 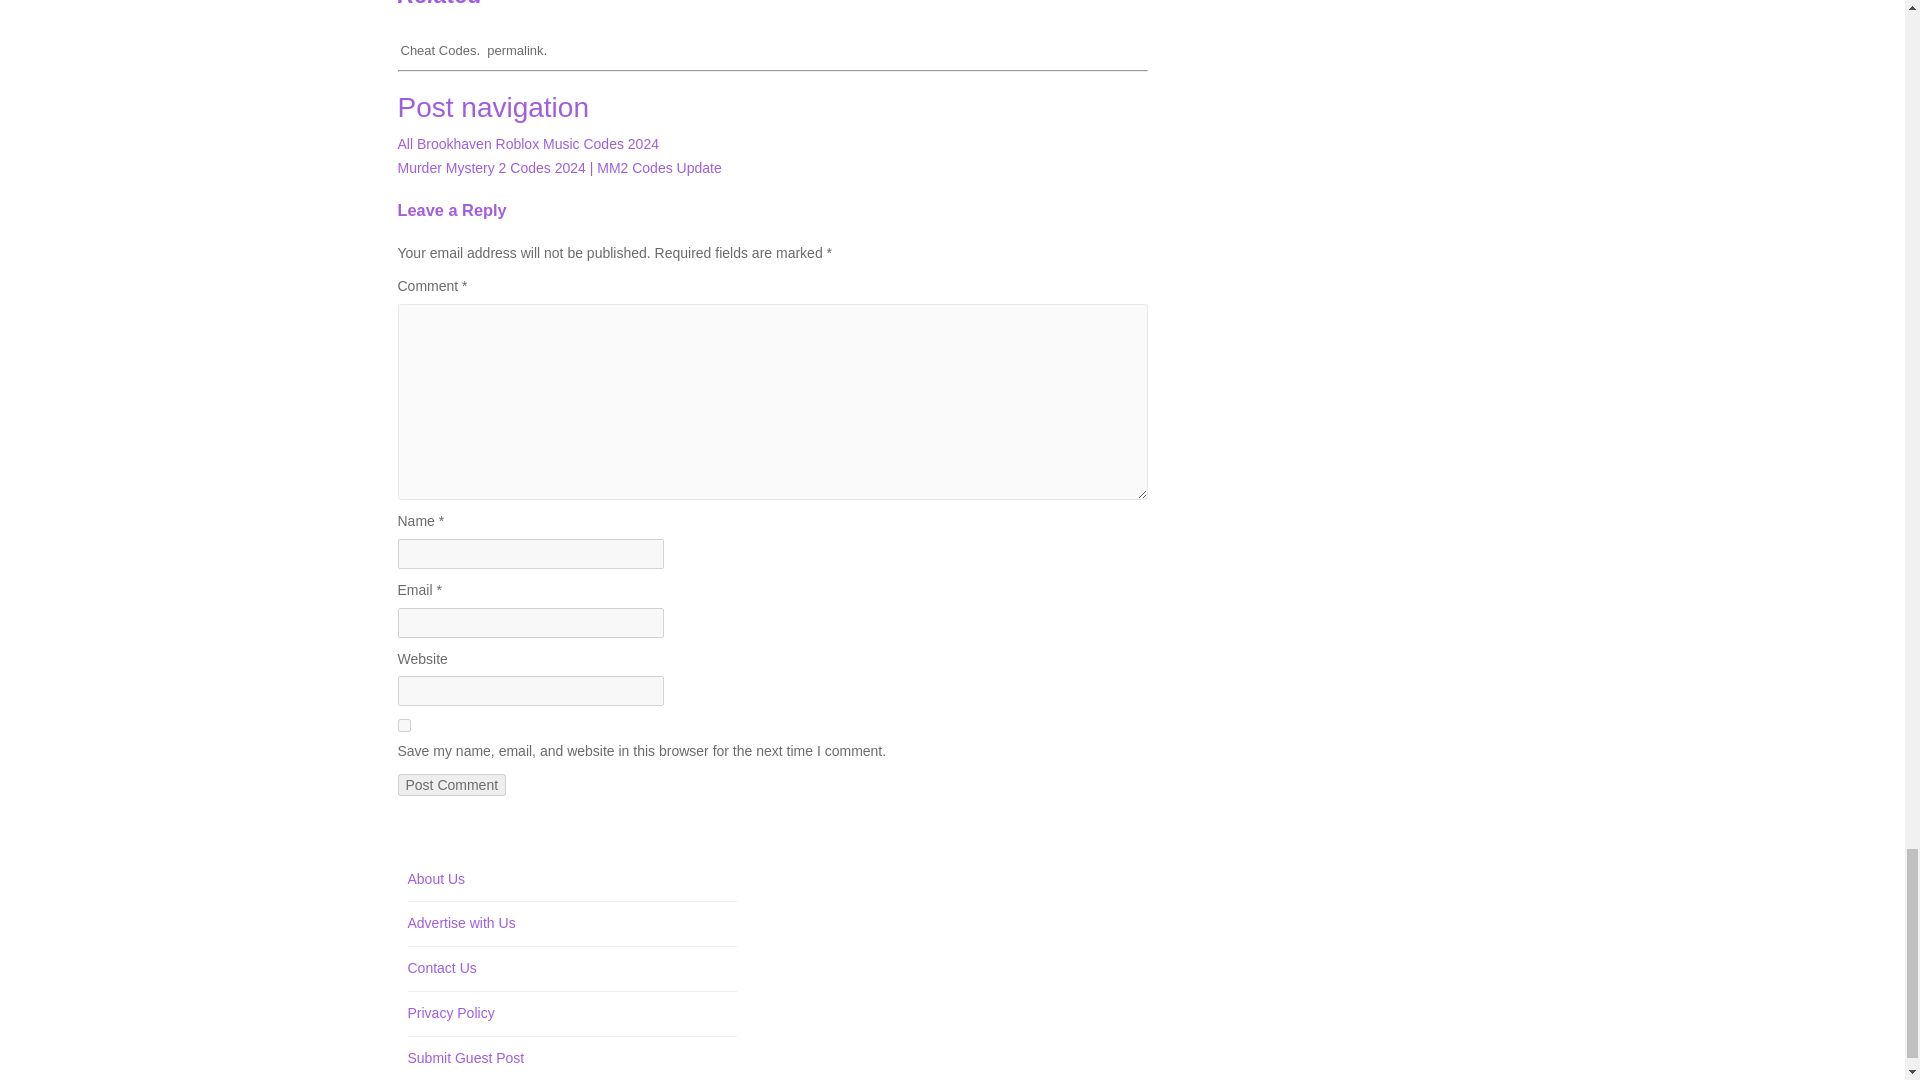 I want to click on Post Comment, so click(x=452, y=784).